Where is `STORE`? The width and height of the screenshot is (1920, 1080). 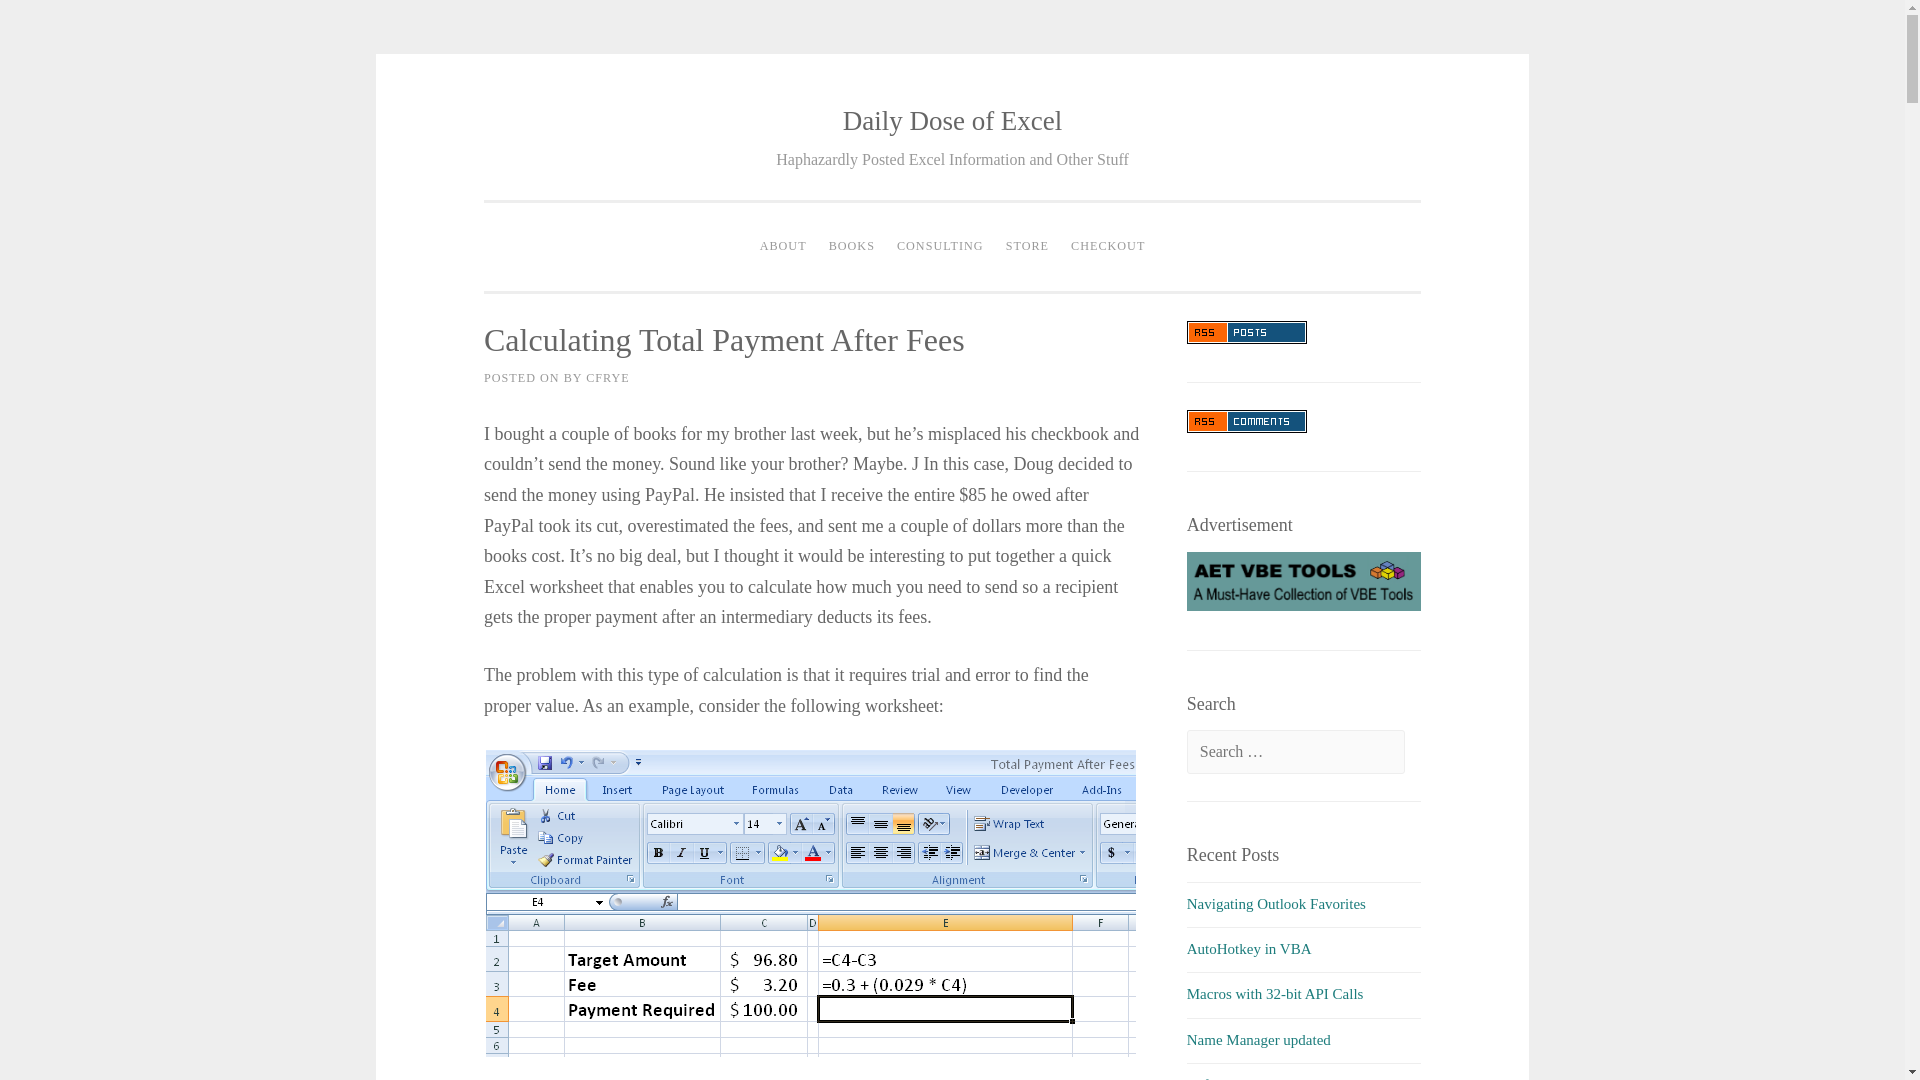
STORE is located at coordinates (1026, 246).